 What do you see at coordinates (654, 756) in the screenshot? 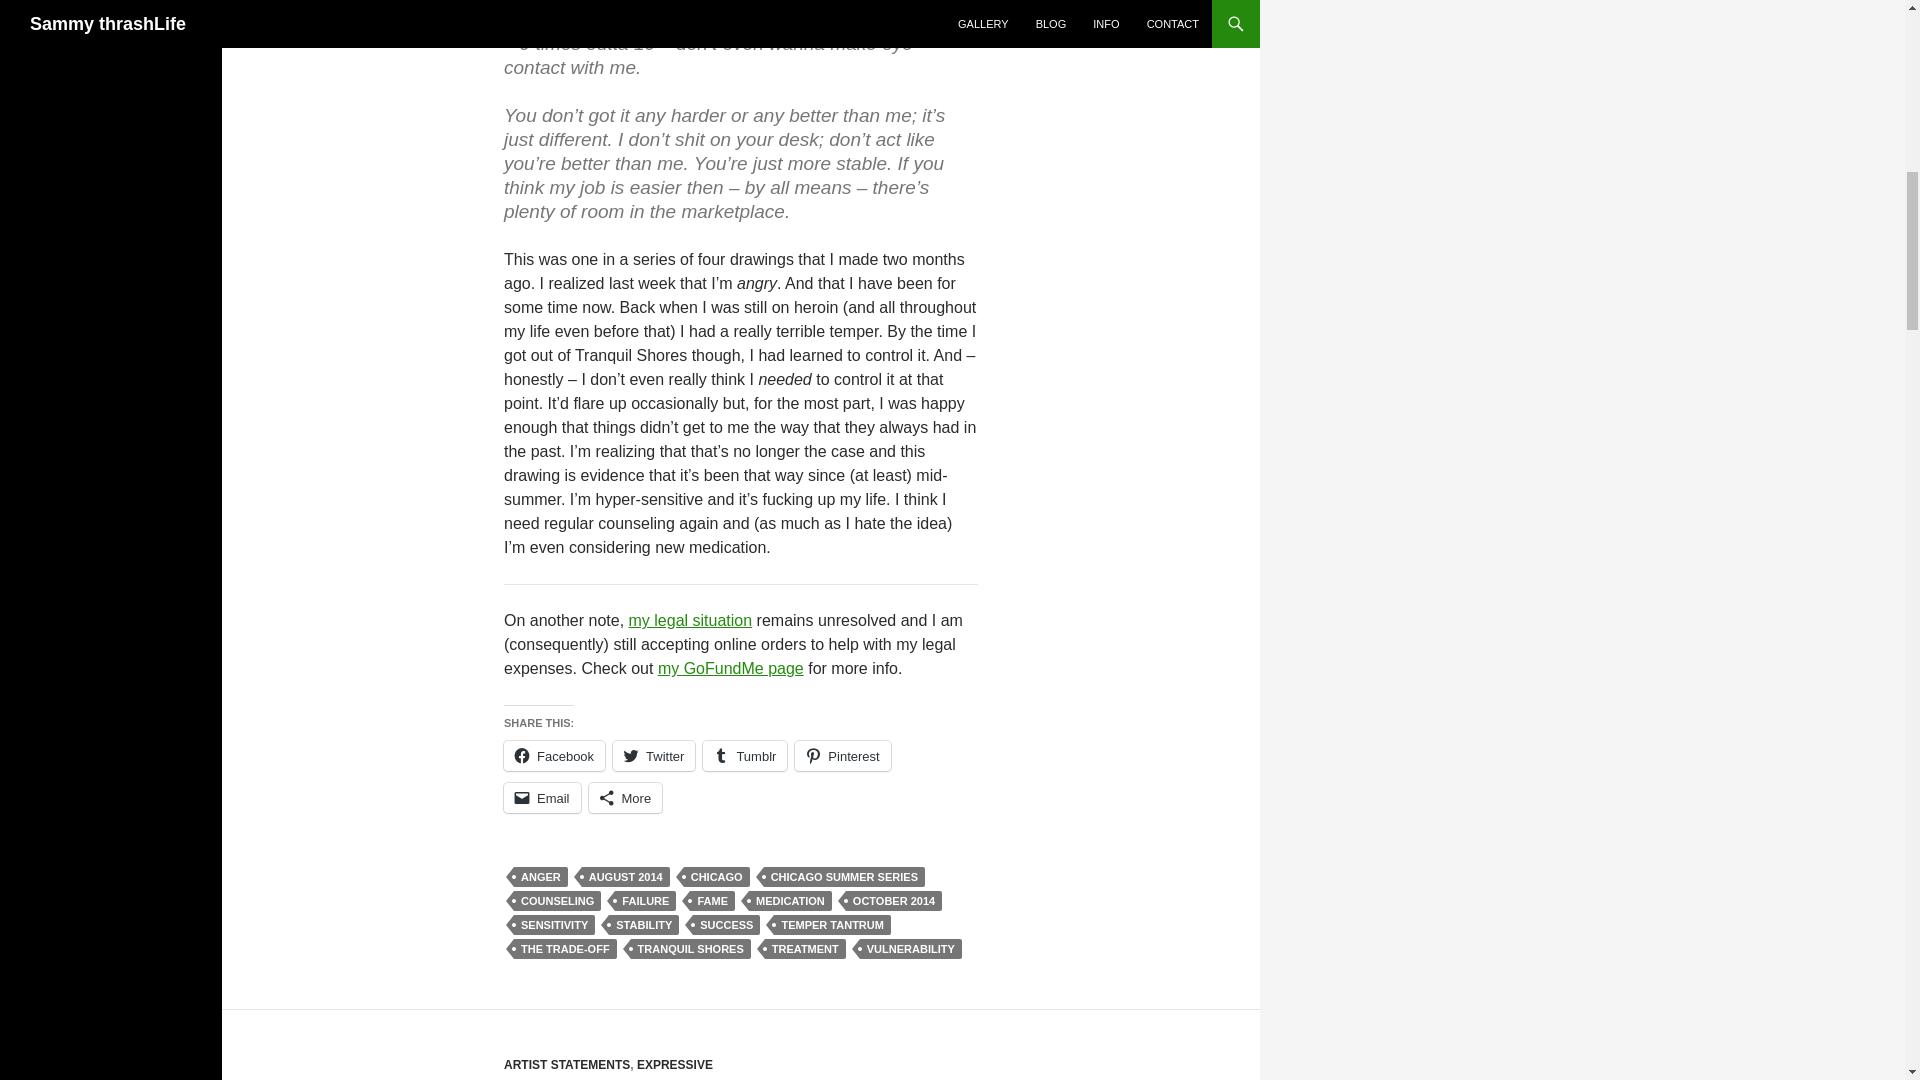
I see `Twitter` at bounding box center [654, 756].